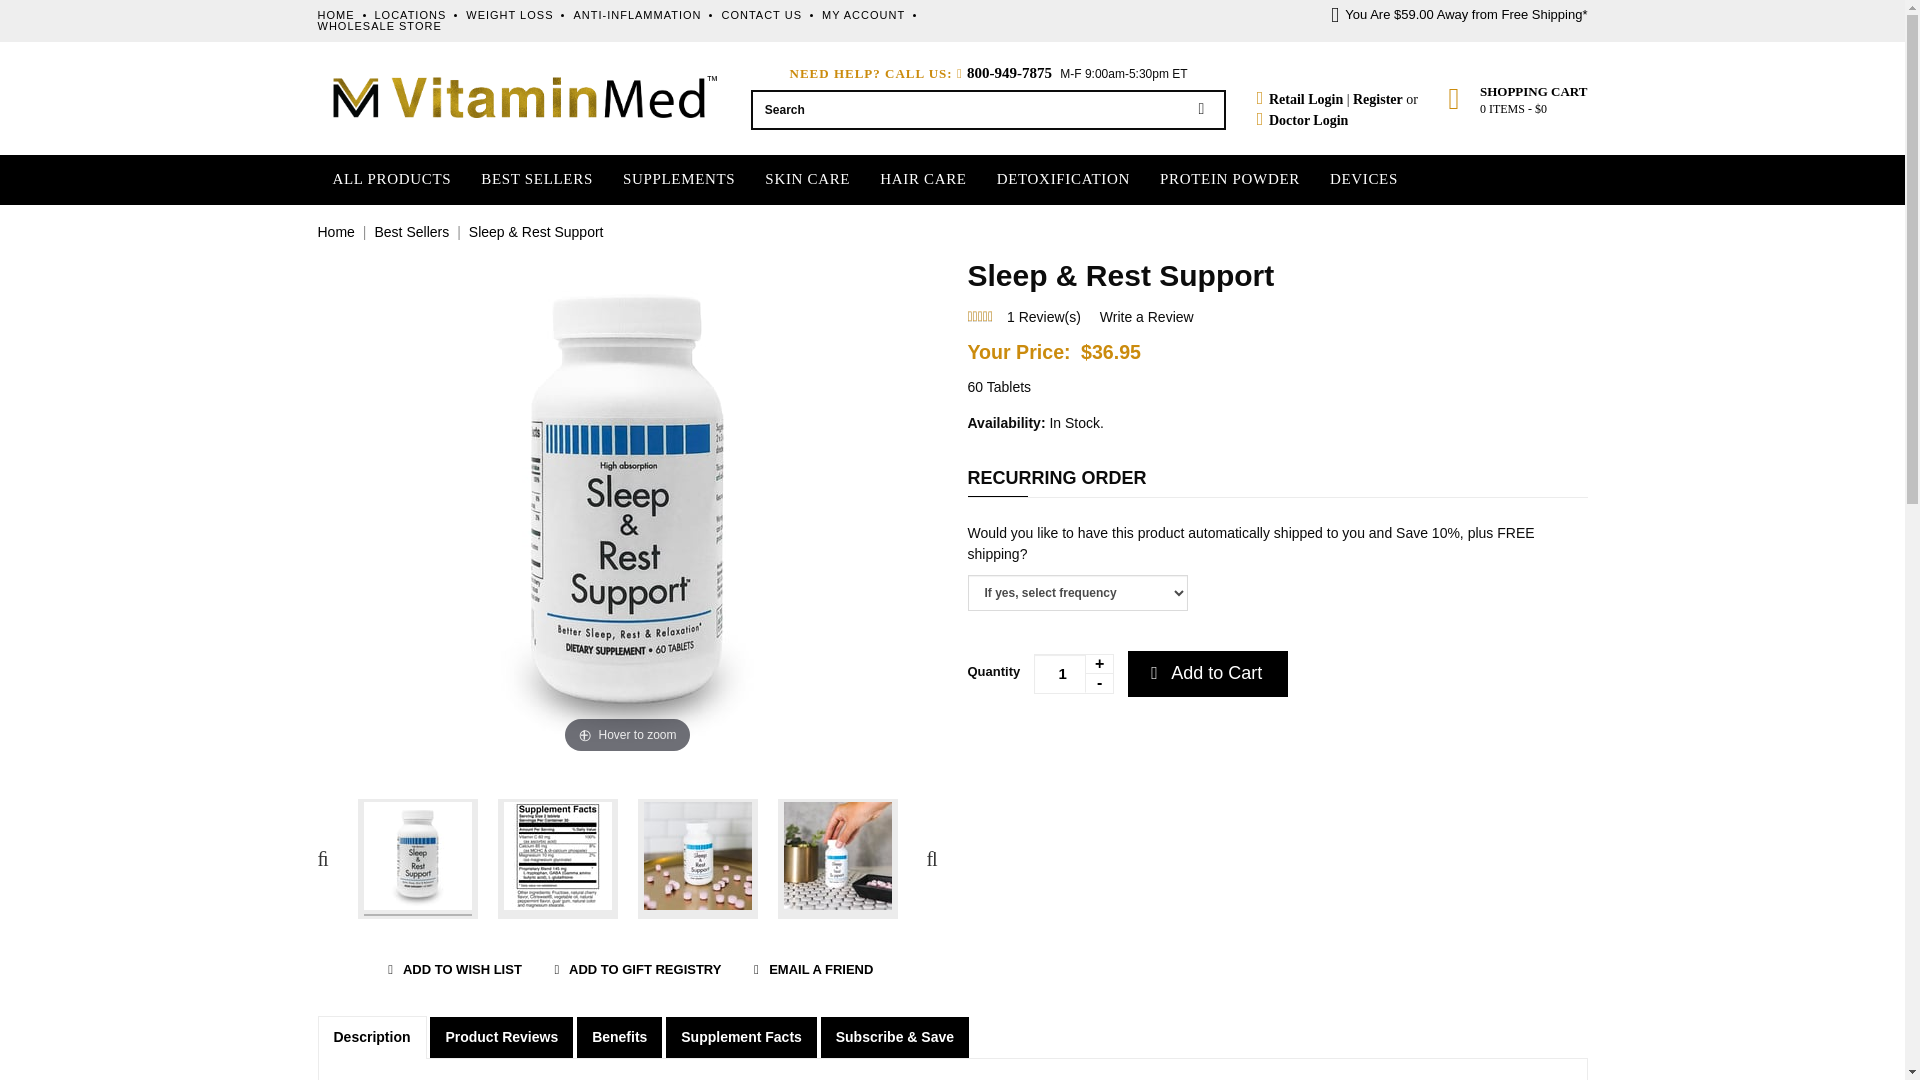 The height and width of the screenshot is (1080, 1920). I want to click on DEVICES, so click(1364, 179).